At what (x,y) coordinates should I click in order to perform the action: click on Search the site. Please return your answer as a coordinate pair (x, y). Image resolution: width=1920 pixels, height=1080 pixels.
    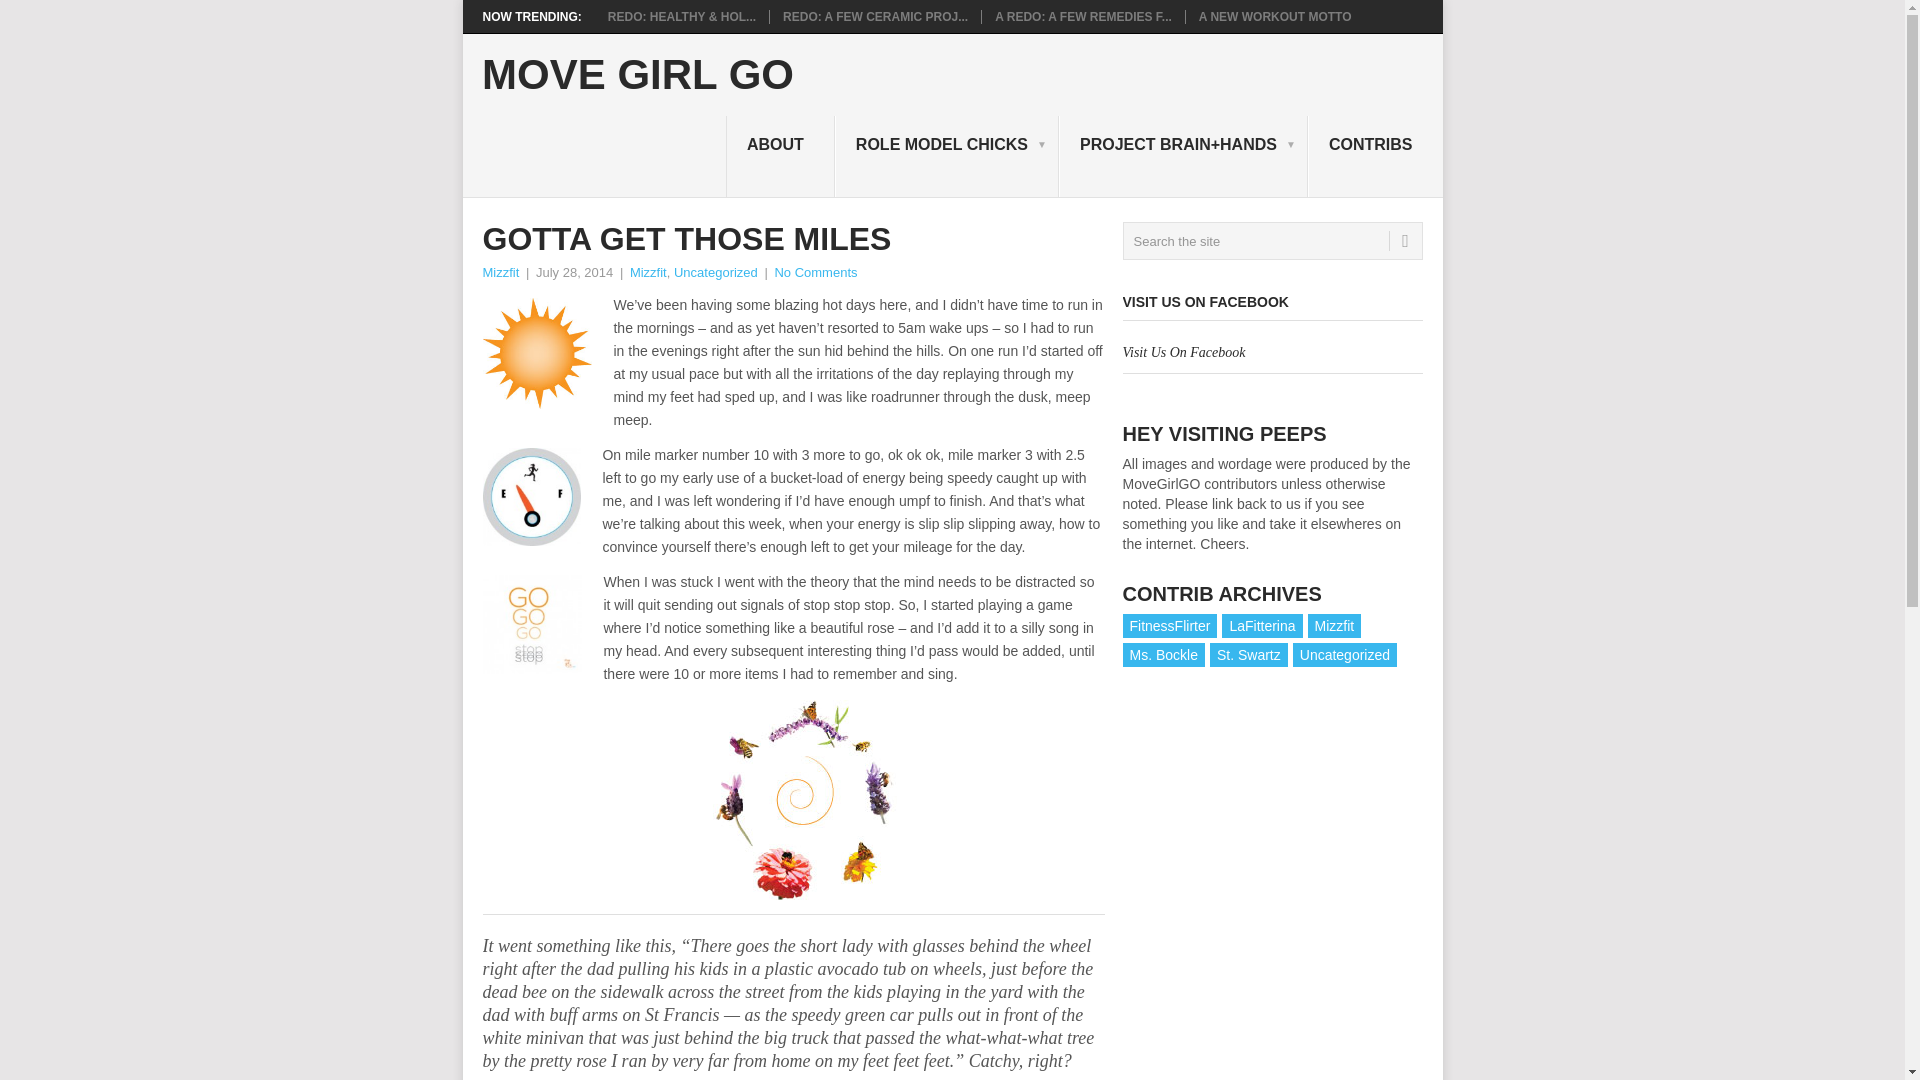
    Looking at the image, I should click on (1272, 241).